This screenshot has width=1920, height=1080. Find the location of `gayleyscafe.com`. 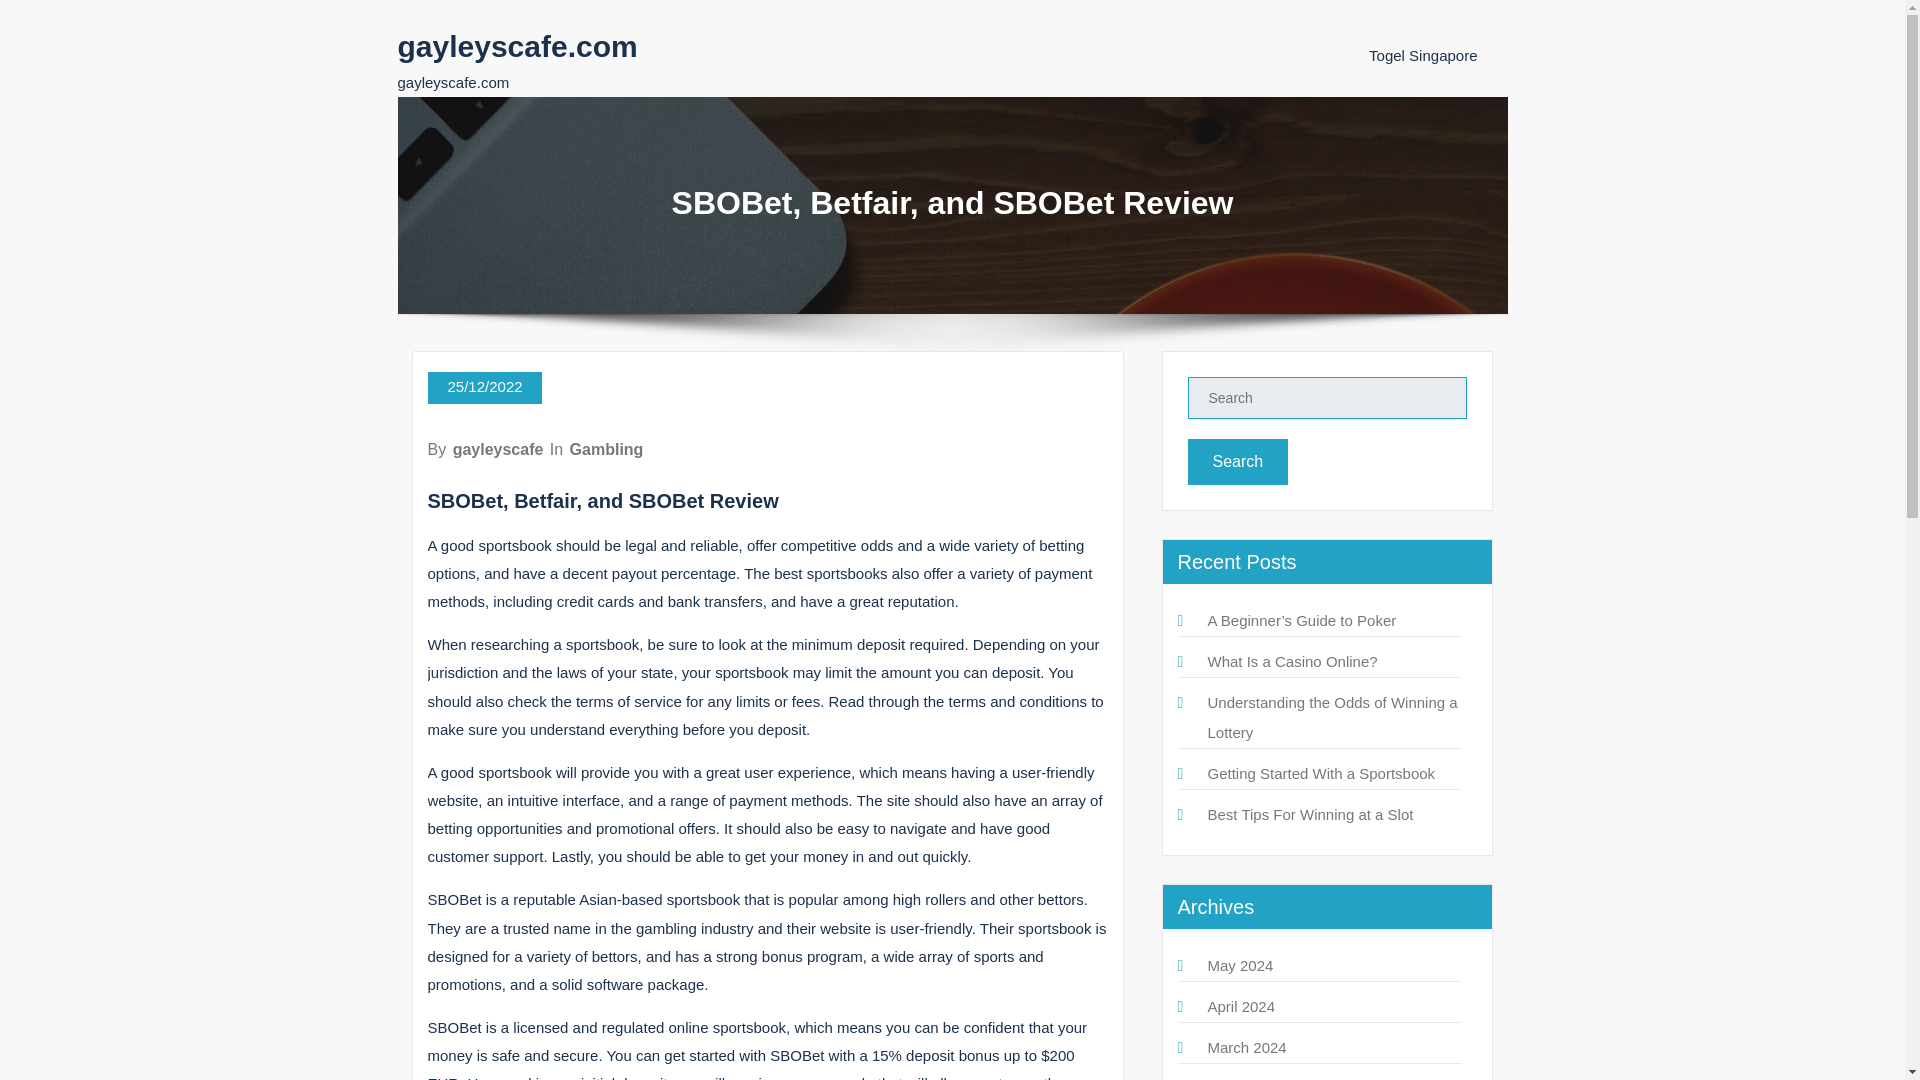

gayleyscafe.com is located at coordinates (517, 46).